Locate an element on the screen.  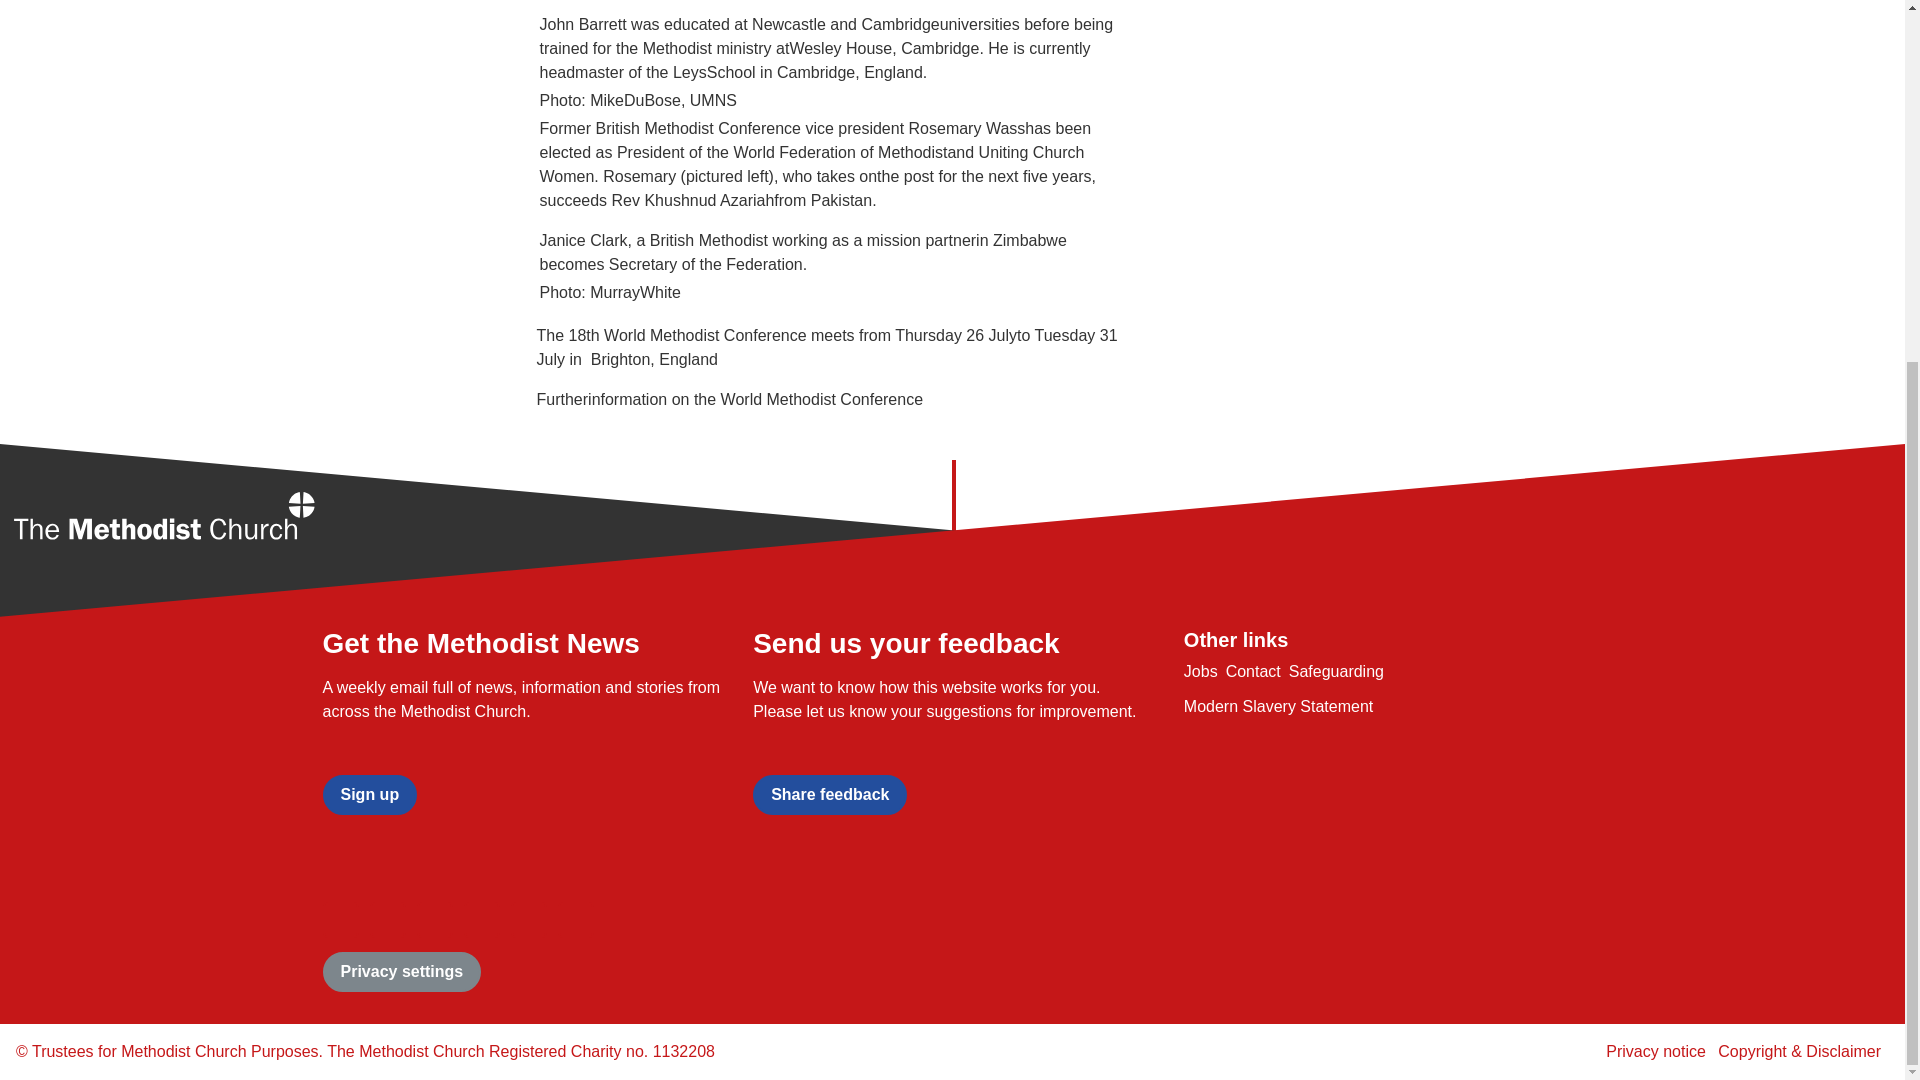
Sign up is located at coordinates (369, 795).